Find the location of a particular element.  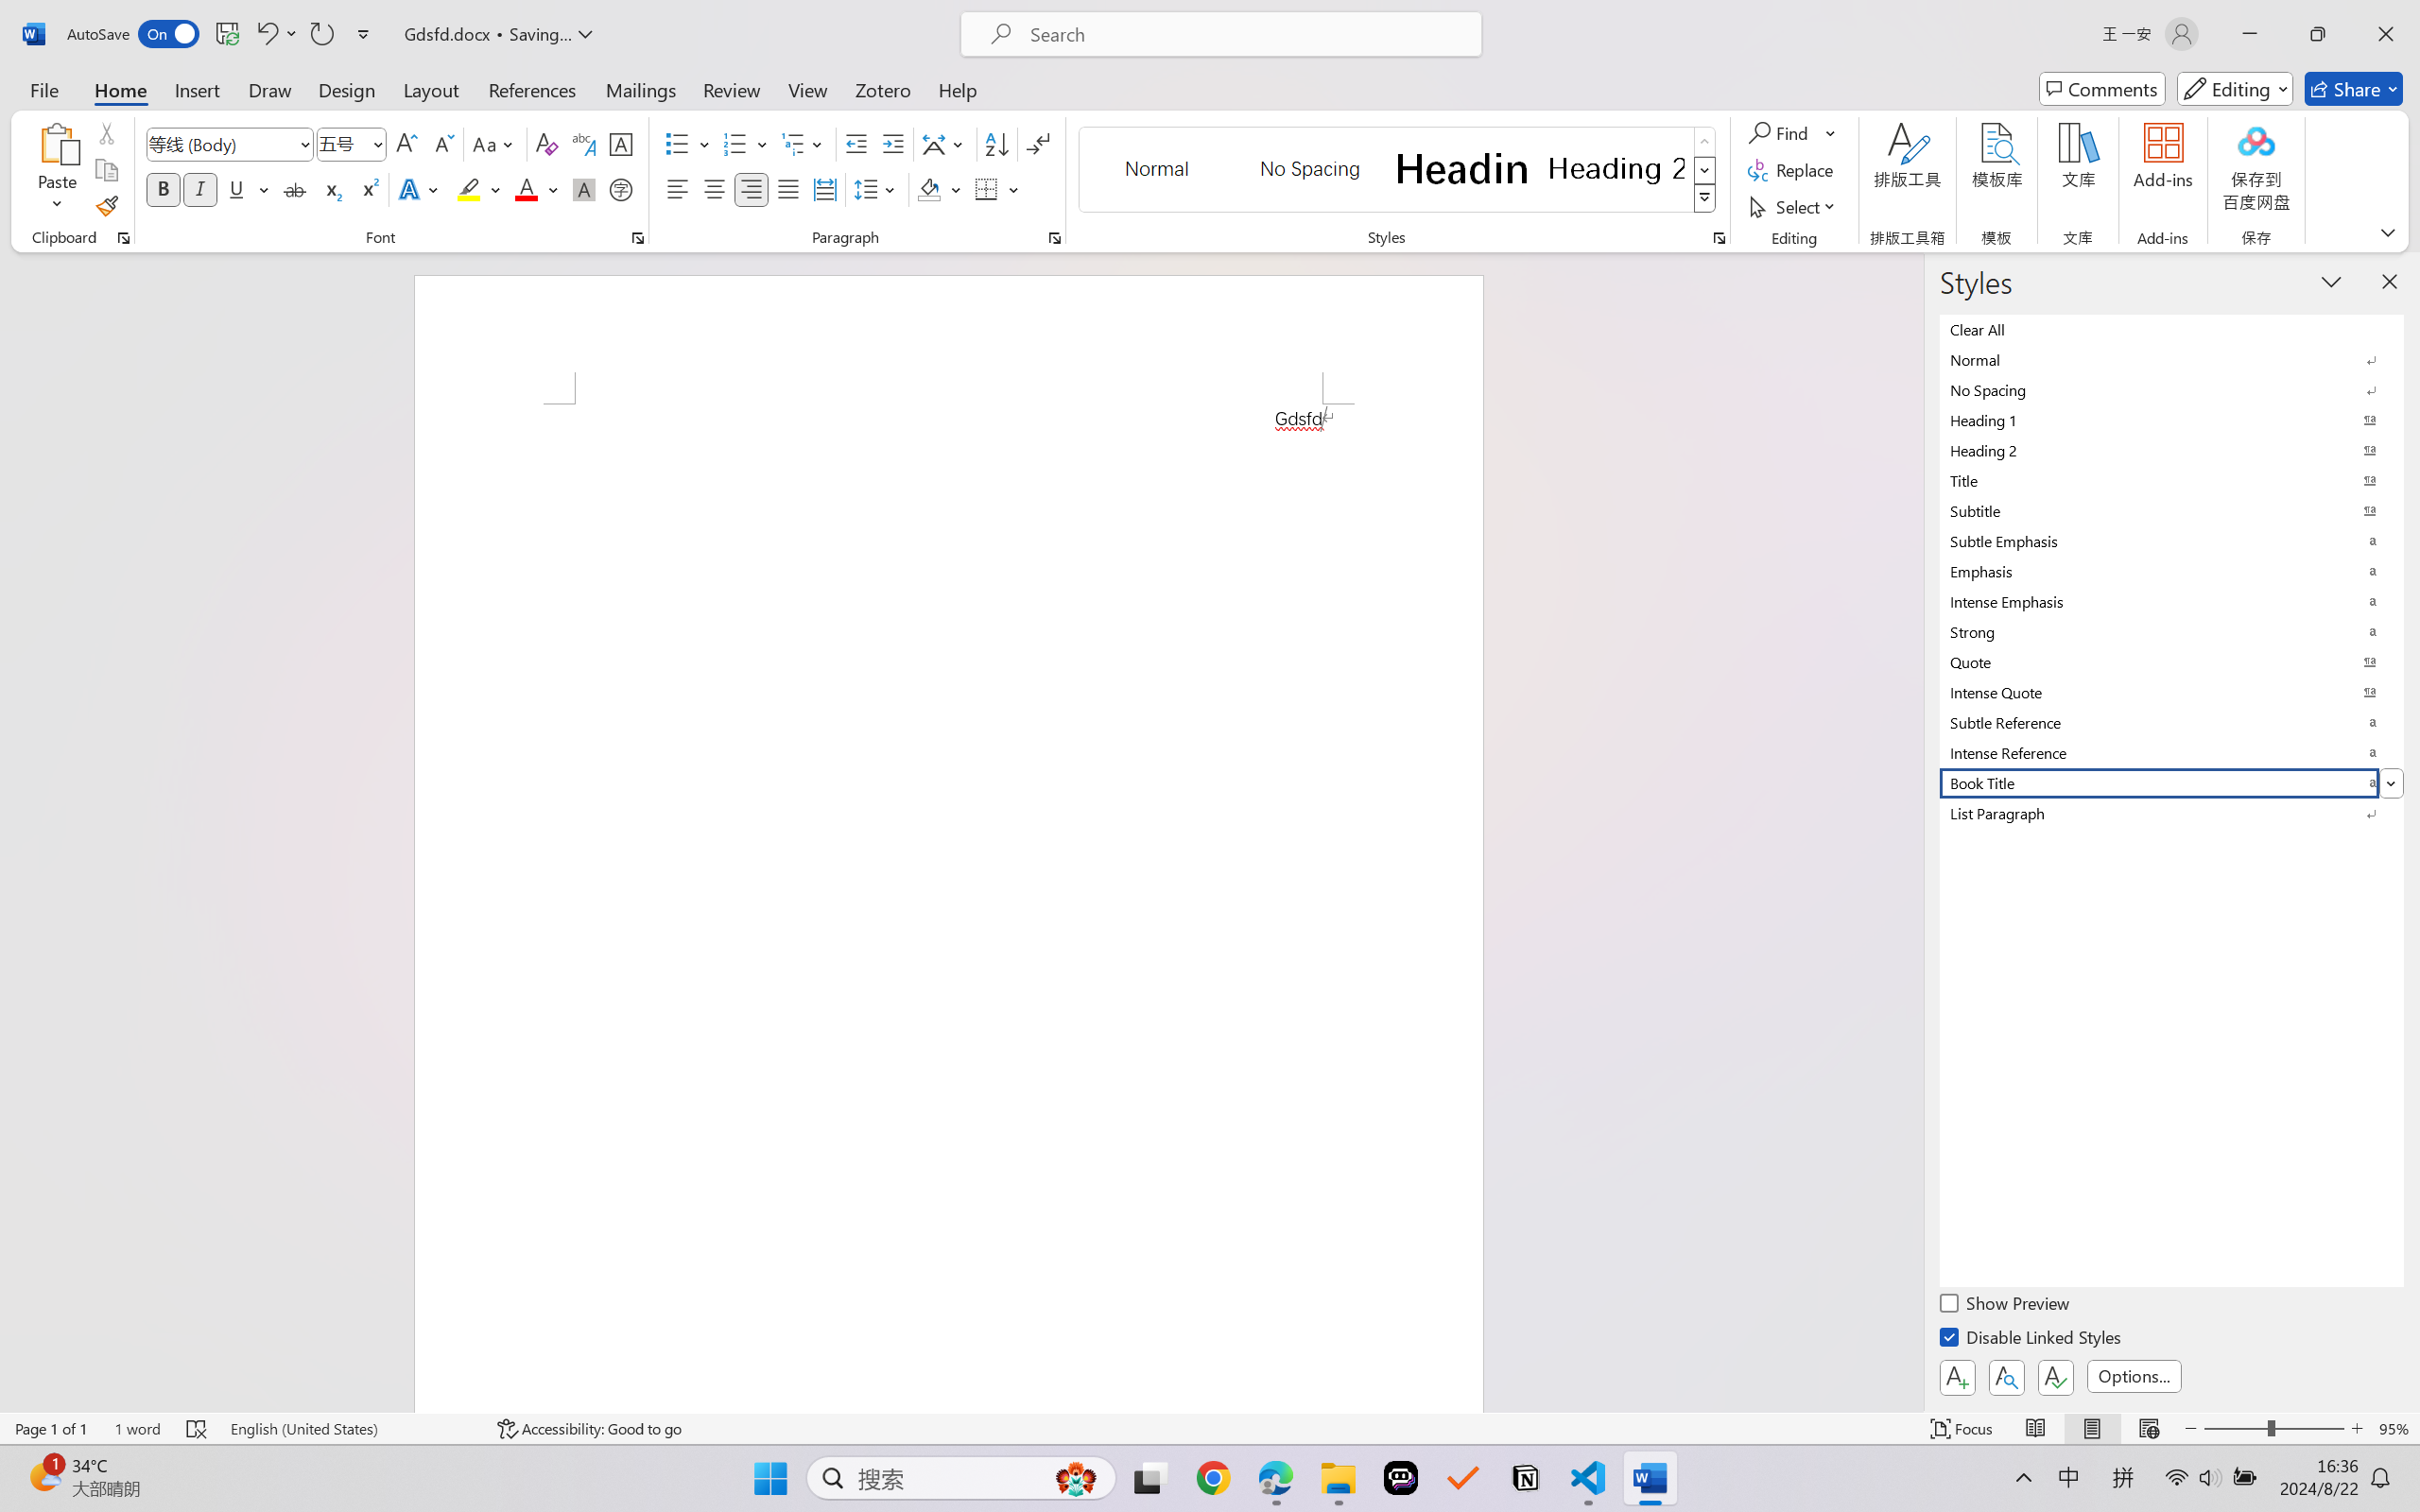

Character Shading is located at coordinates (582, 189).